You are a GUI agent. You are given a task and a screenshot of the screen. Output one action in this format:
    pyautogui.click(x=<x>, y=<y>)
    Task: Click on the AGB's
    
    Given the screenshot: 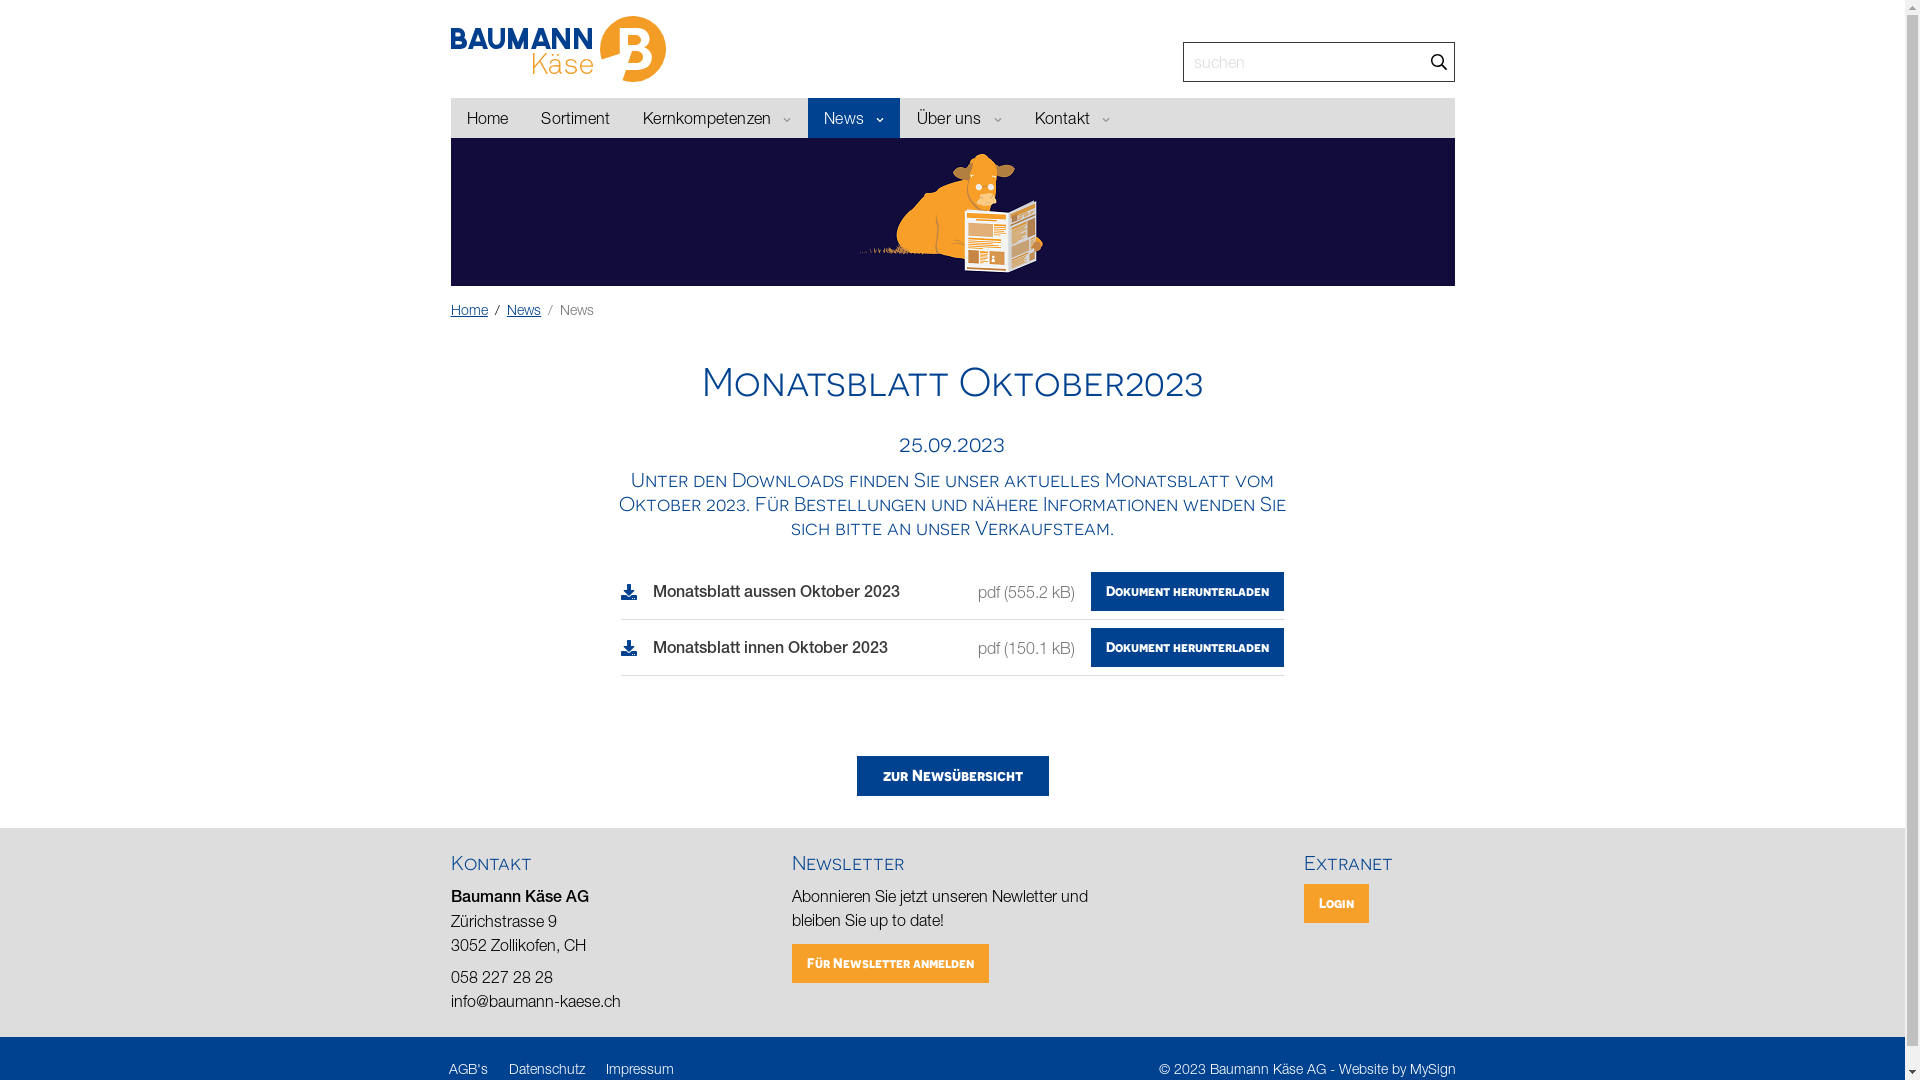 What is the action you would take?
    pyautogui.click(x=468, y=1068)
    